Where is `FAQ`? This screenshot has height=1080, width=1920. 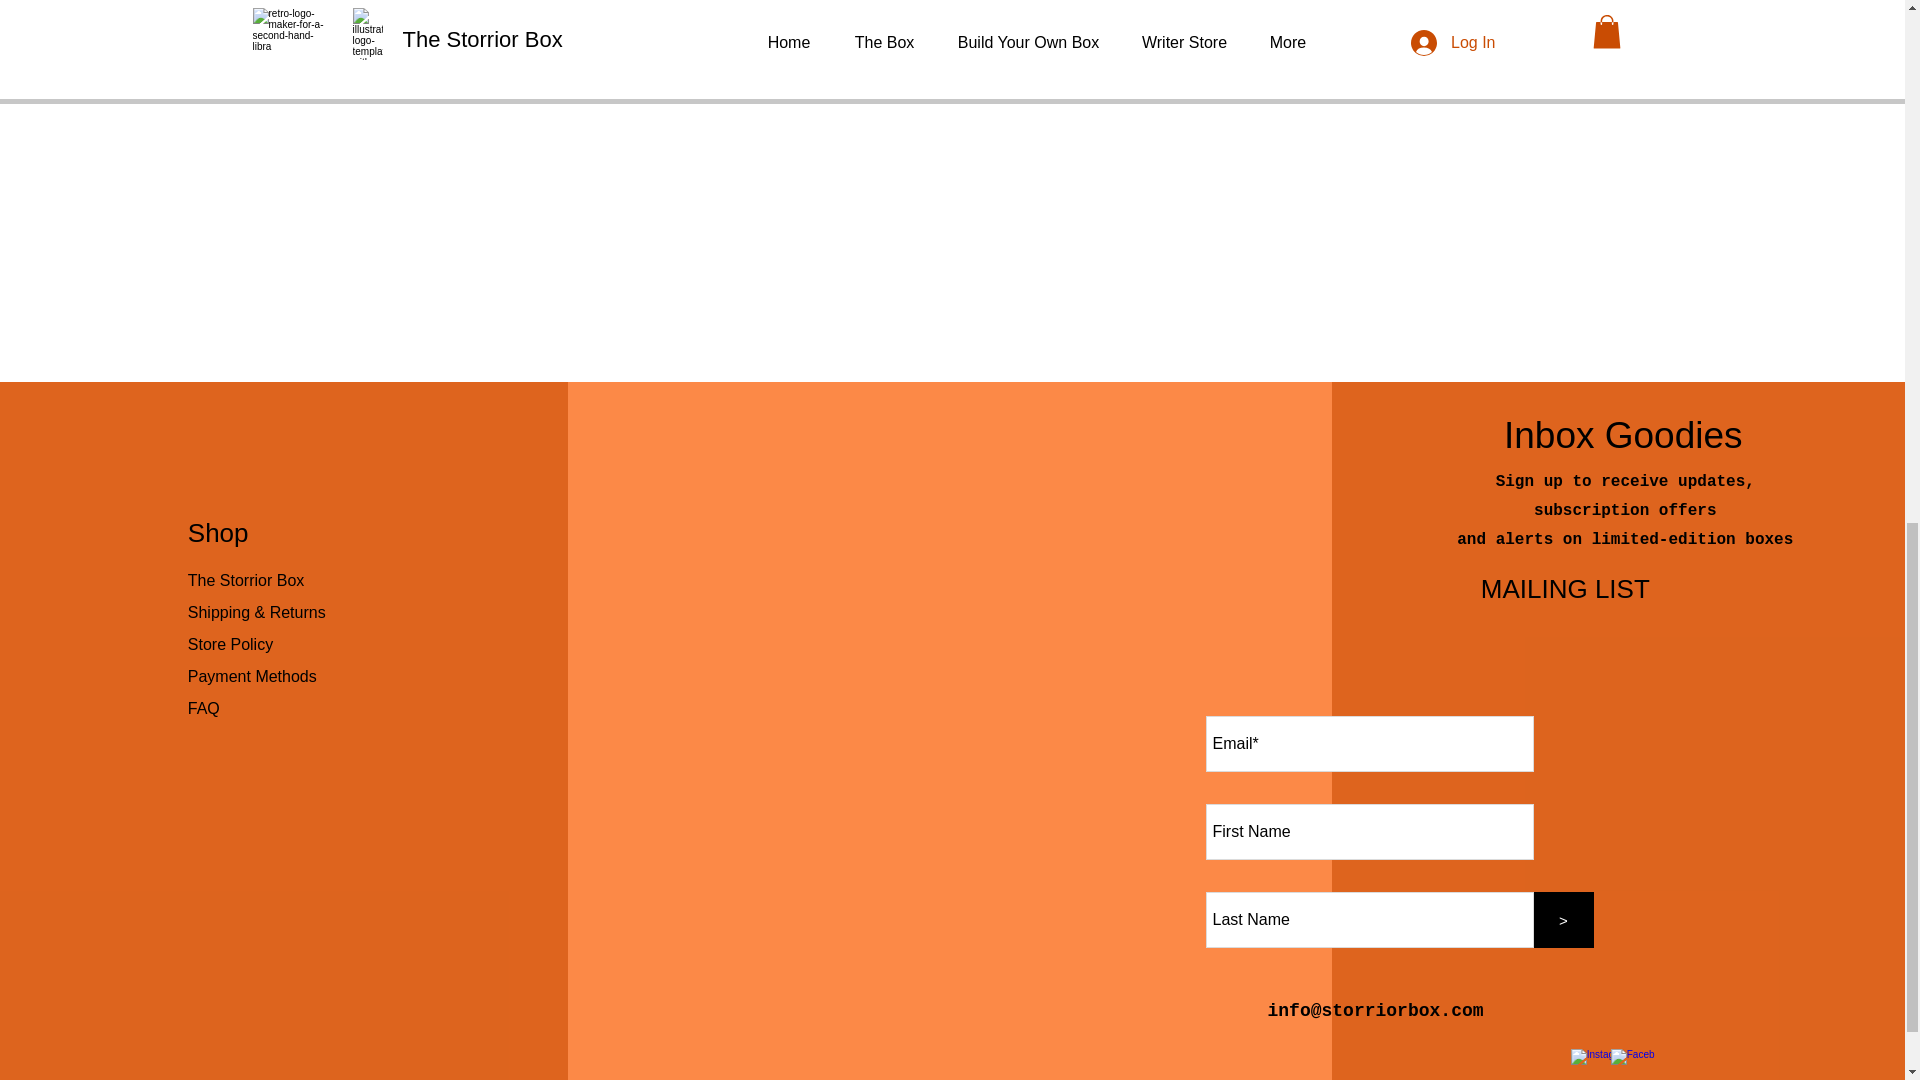 FAQ is located at coordinates (204, 708).